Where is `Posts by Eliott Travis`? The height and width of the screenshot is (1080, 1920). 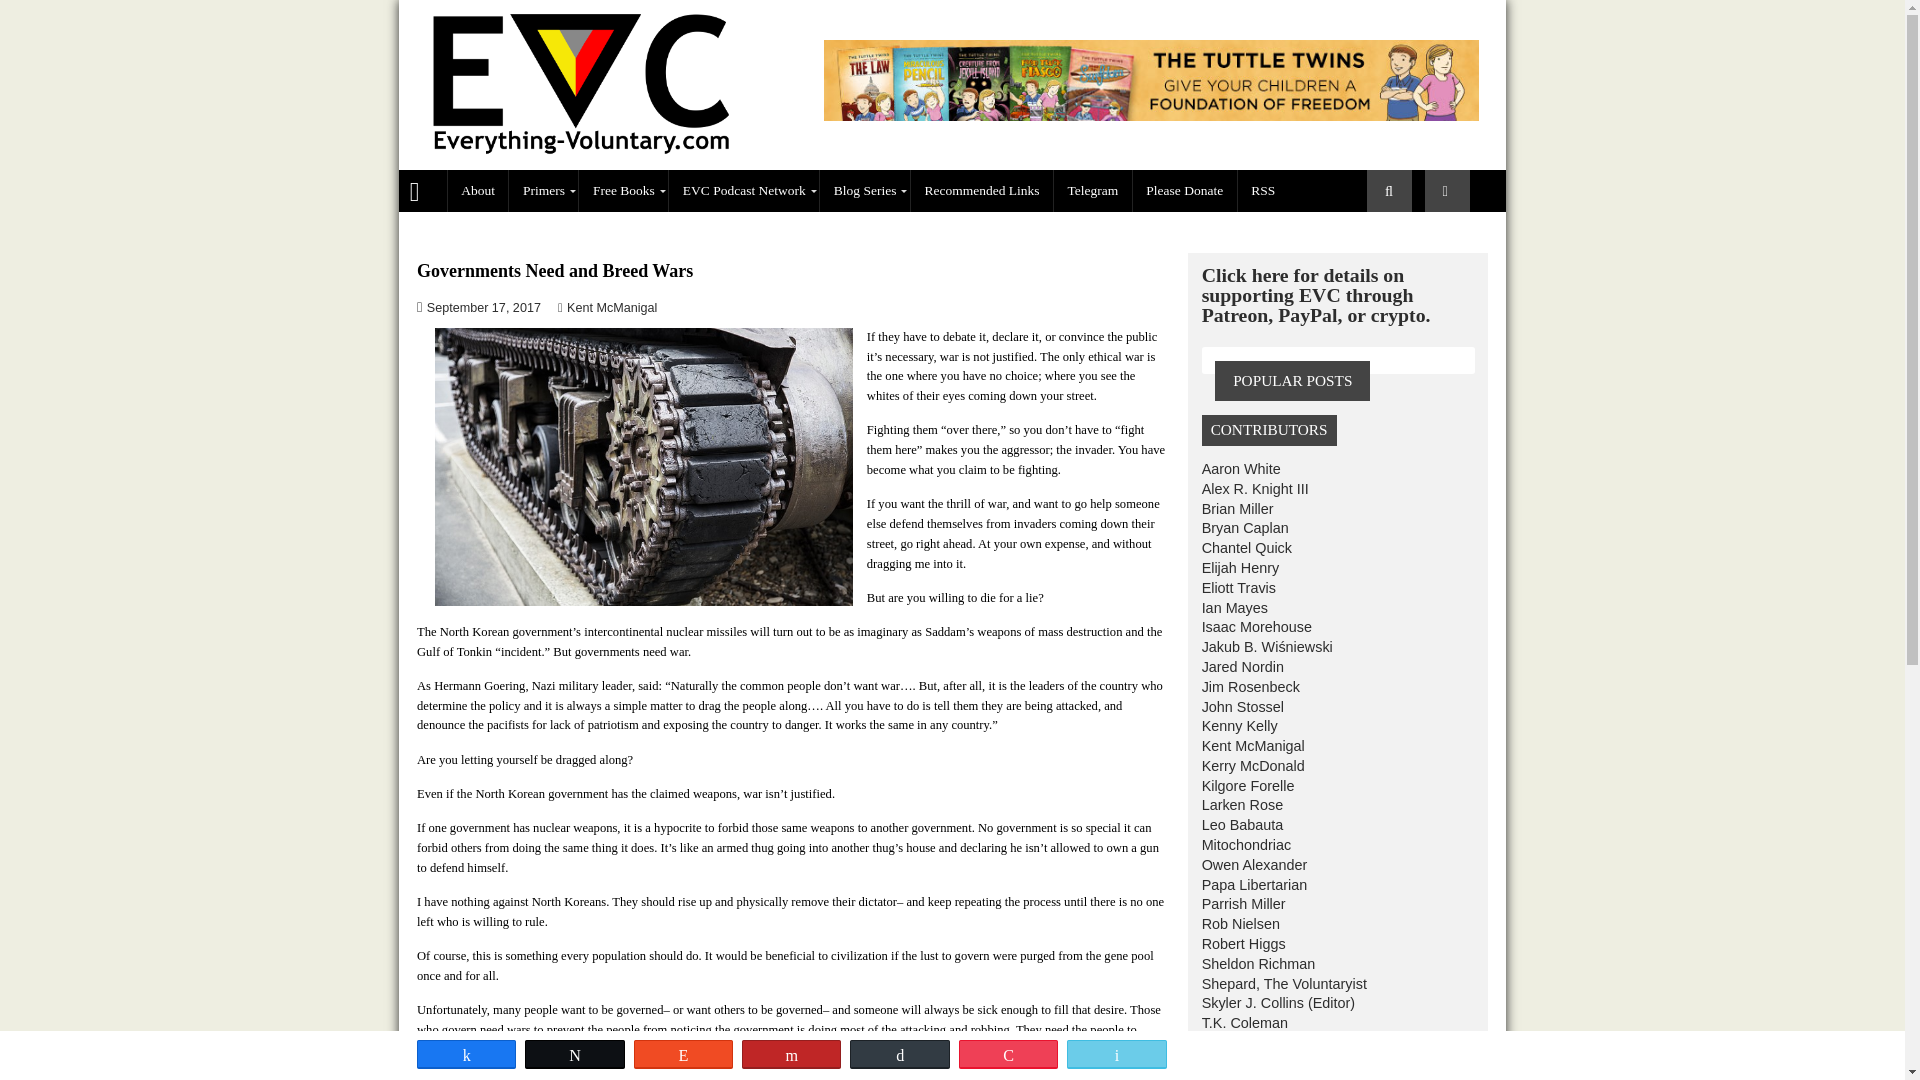 Posts by Eliott Travis is located at coordinates (1376, 652).